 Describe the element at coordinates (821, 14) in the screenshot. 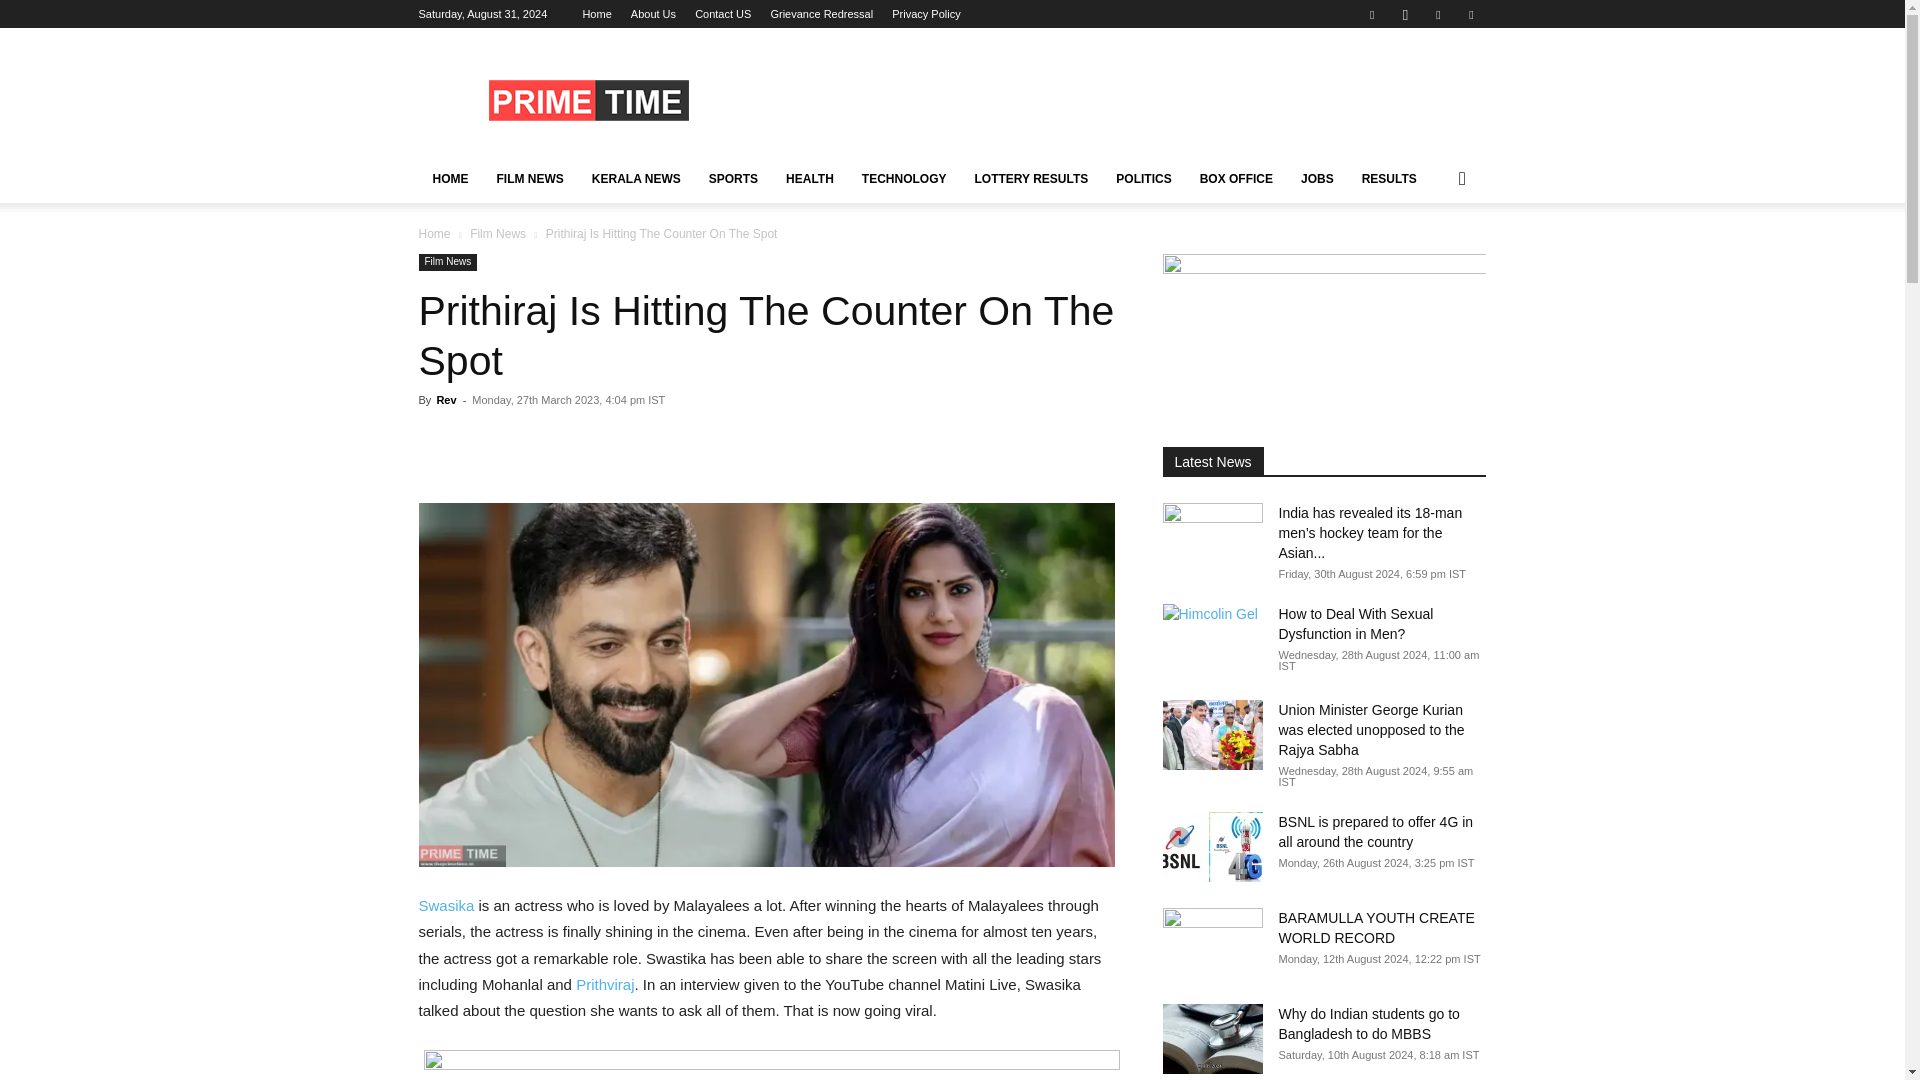

I see `Grievance Redressal` at that location.